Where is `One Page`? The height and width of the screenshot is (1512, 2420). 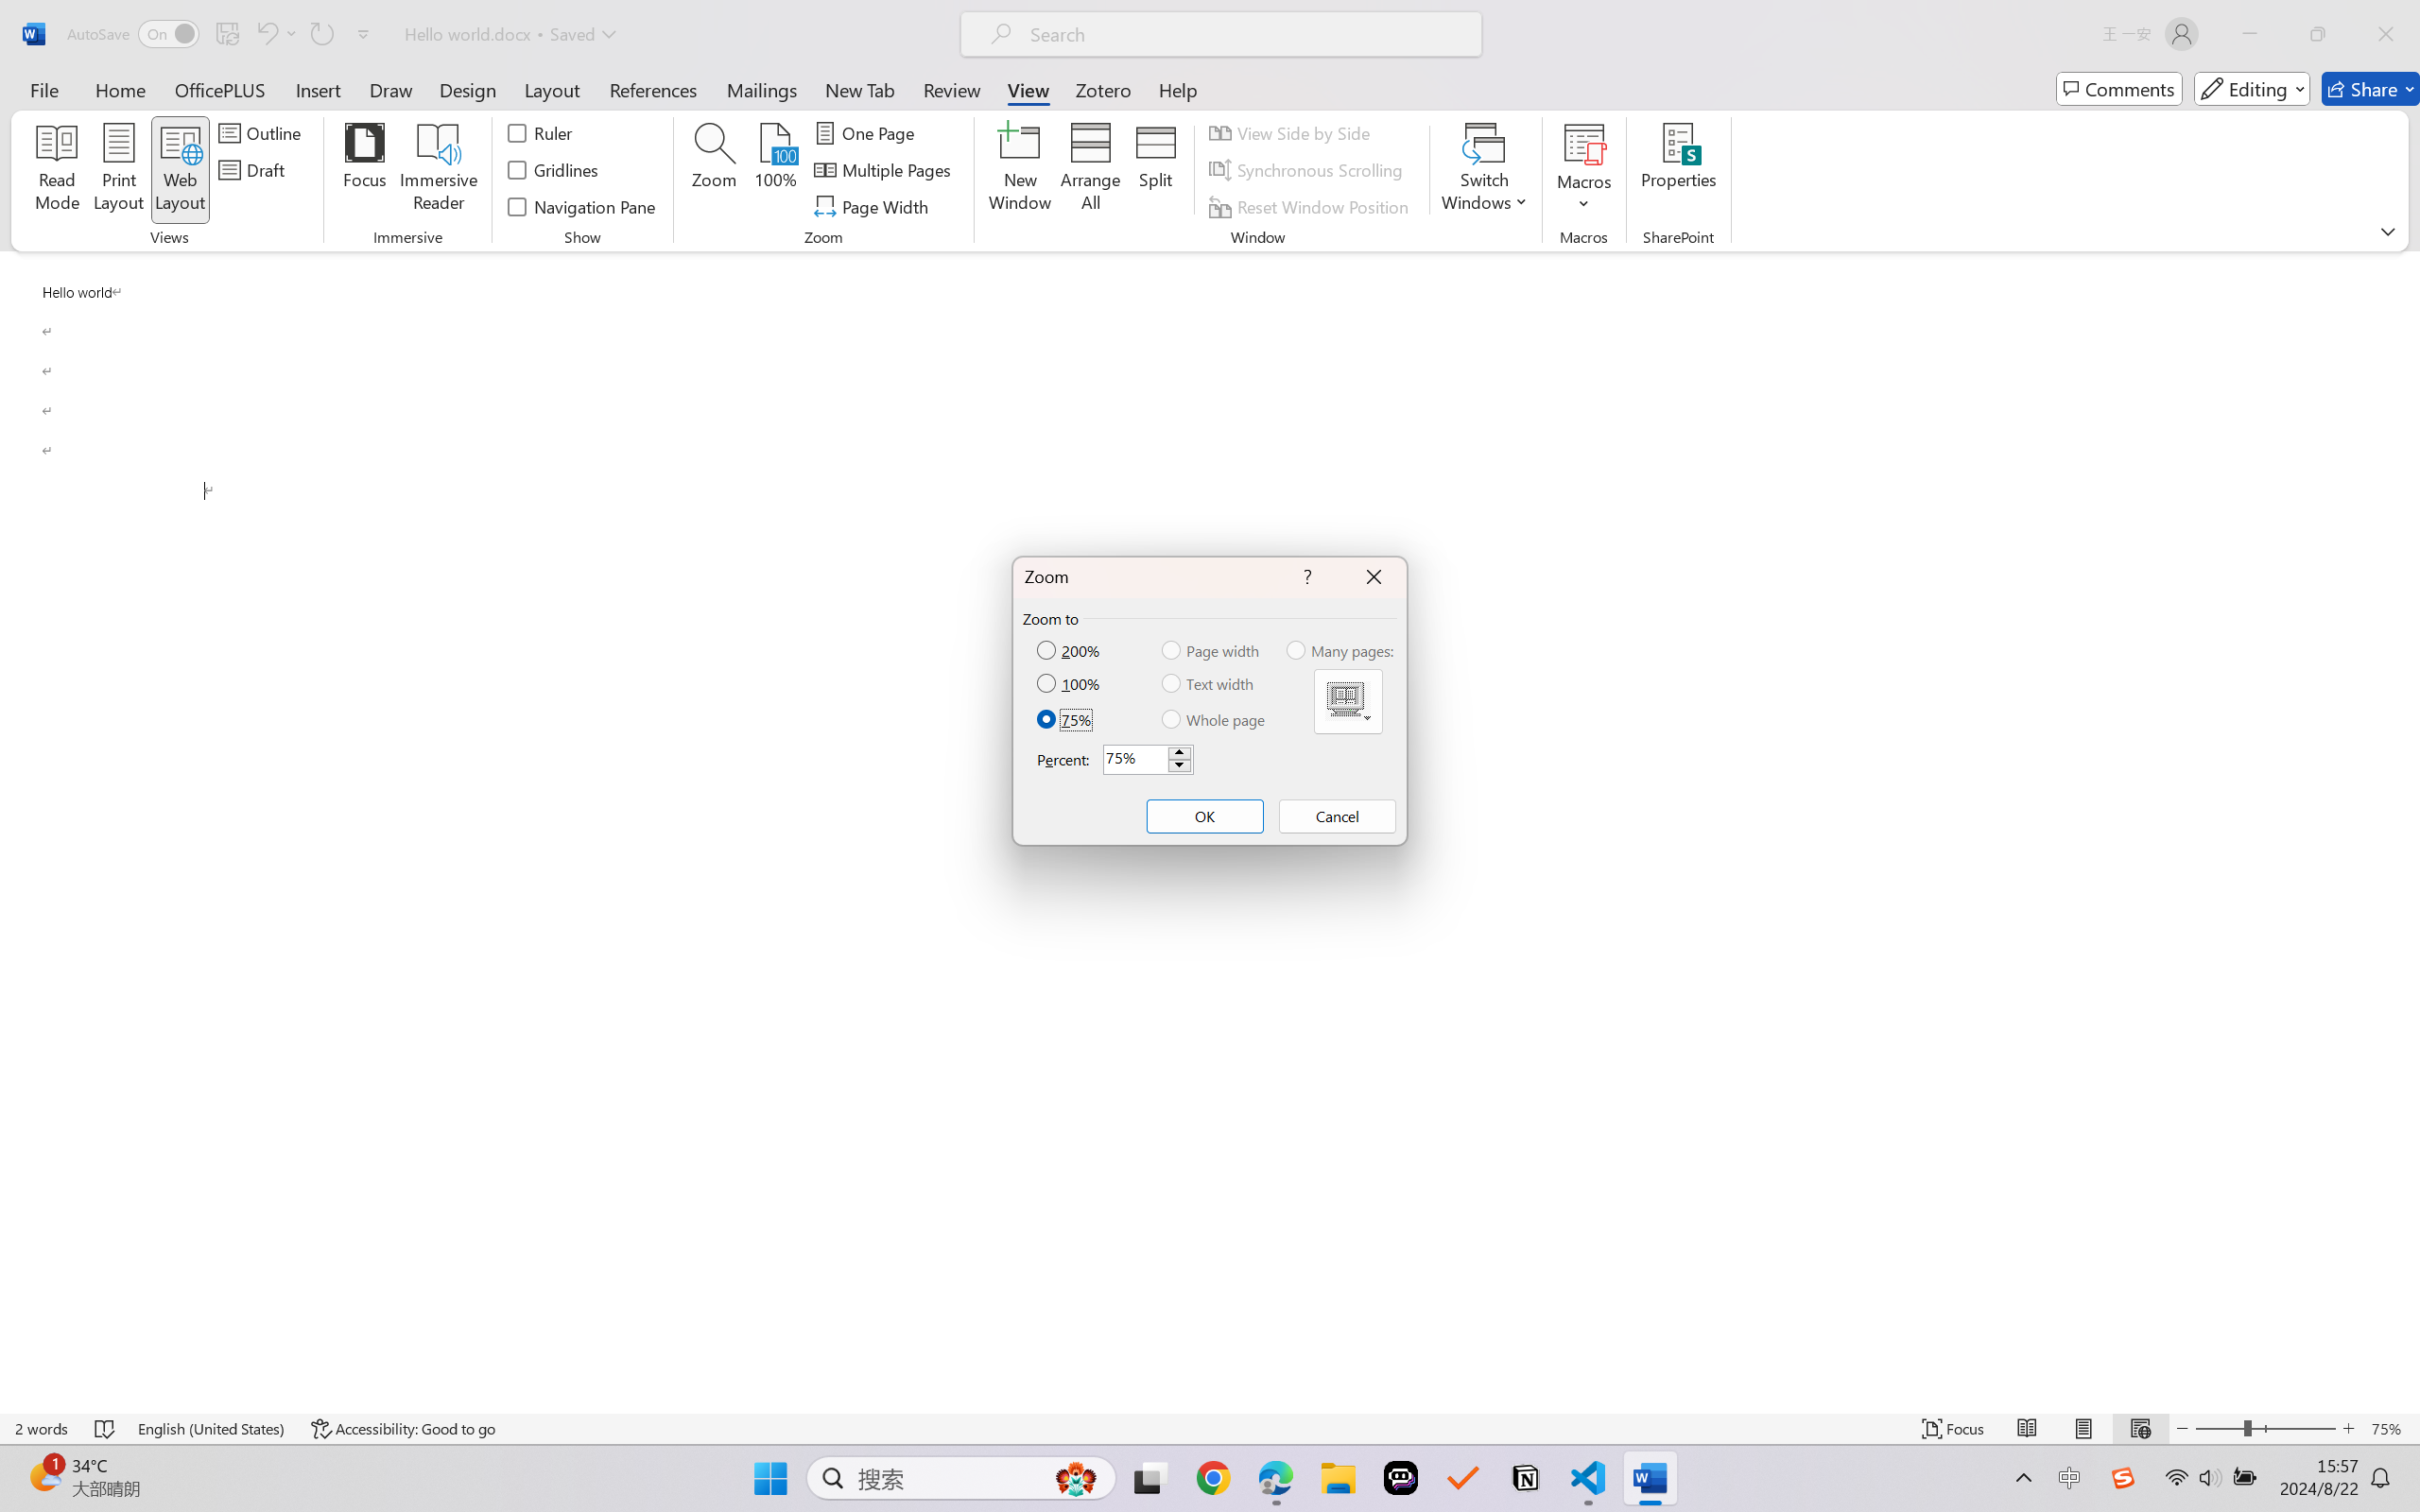
One Page is located at coordinates (868, 132).